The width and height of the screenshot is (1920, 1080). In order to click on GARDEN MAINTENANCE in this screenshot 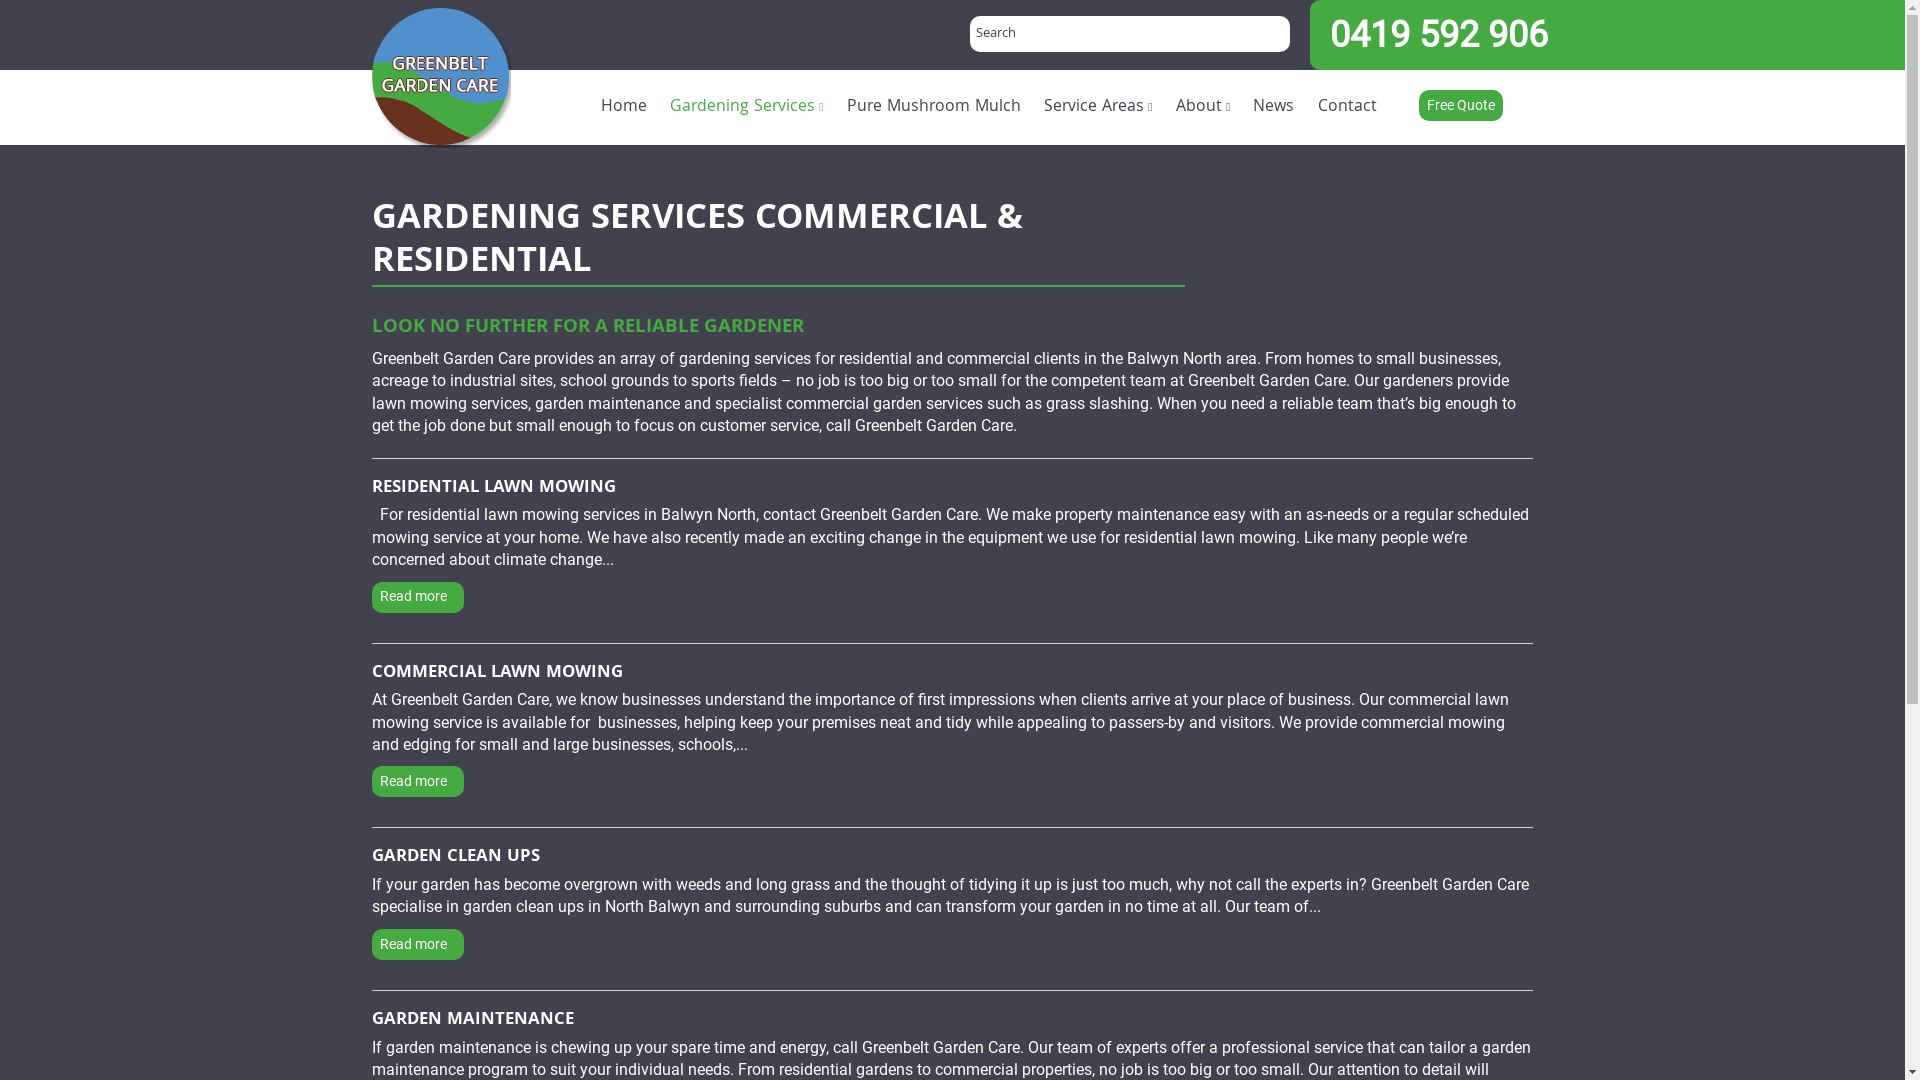, I will do `click(473, 1021)`.